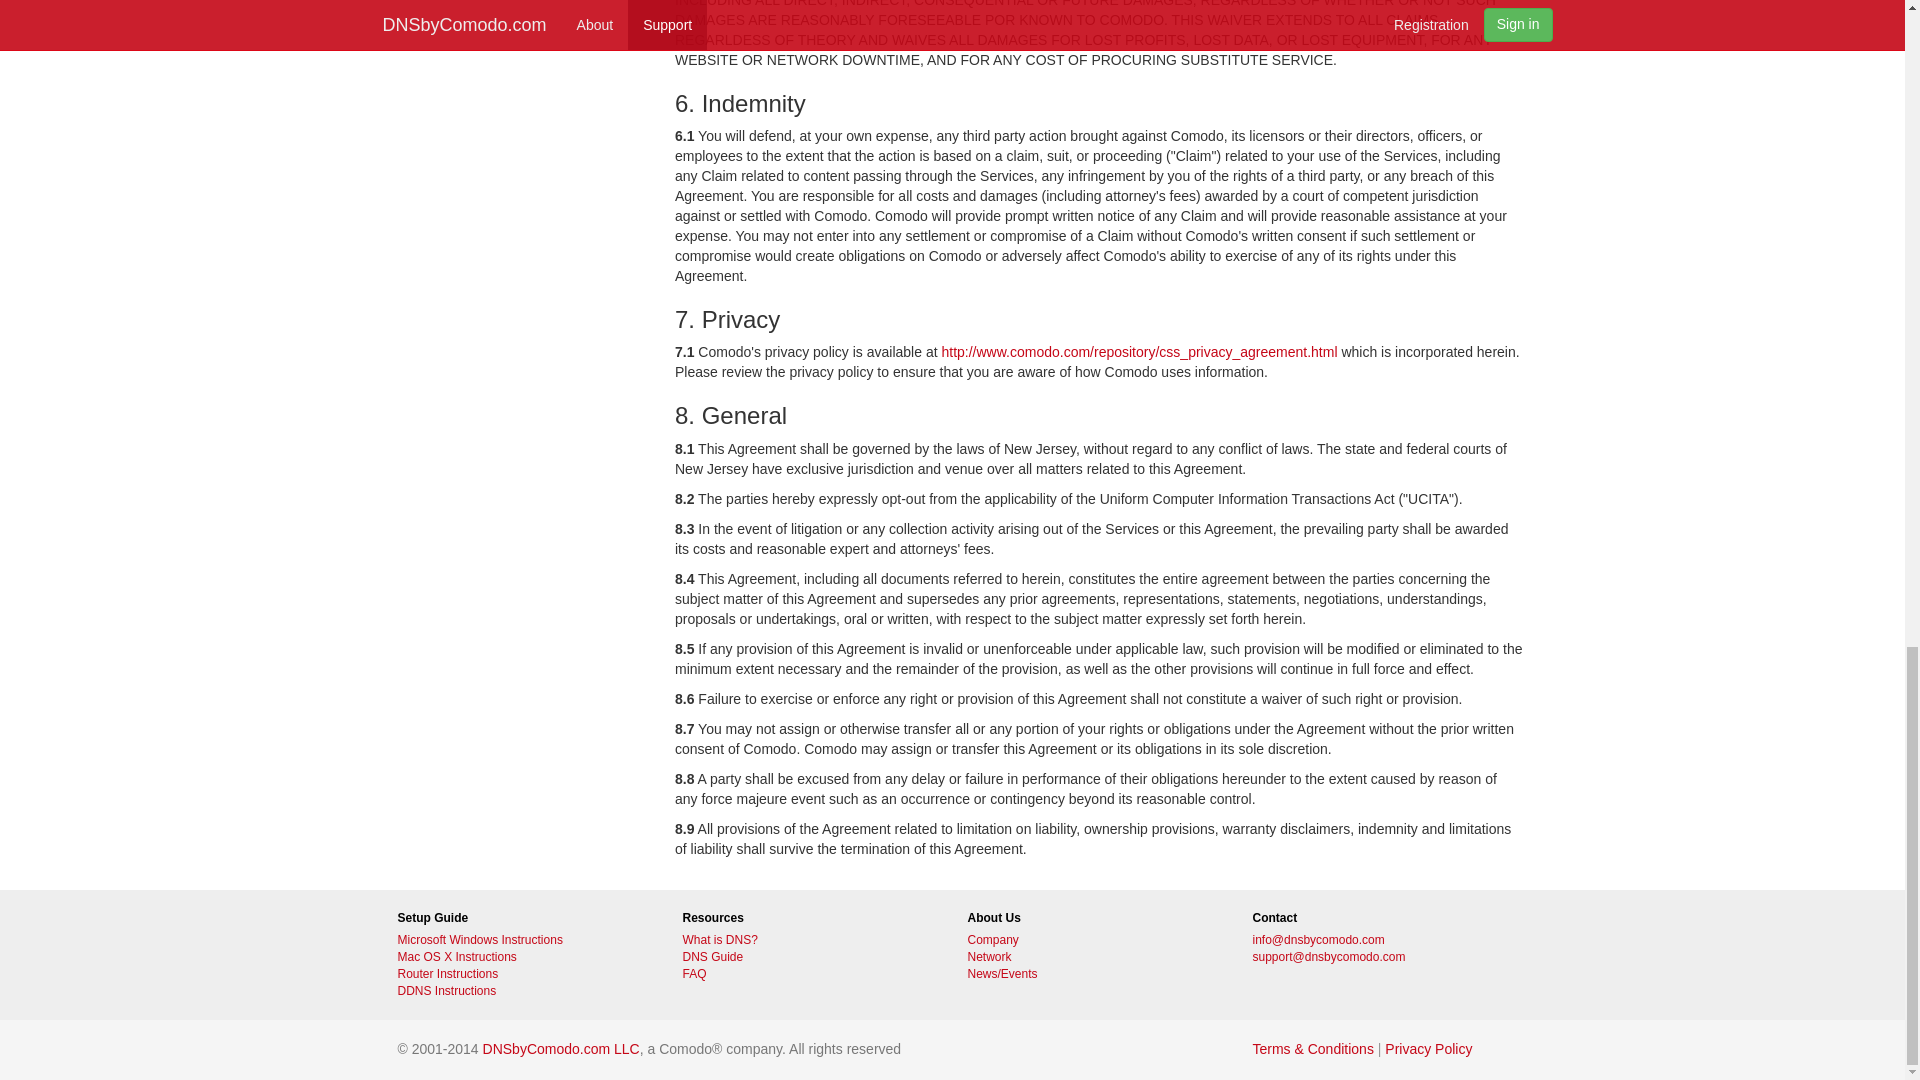  Describe the element at coordinates (524, 957) in the screenshot. I see `Mac OS X Instructions` at that location.